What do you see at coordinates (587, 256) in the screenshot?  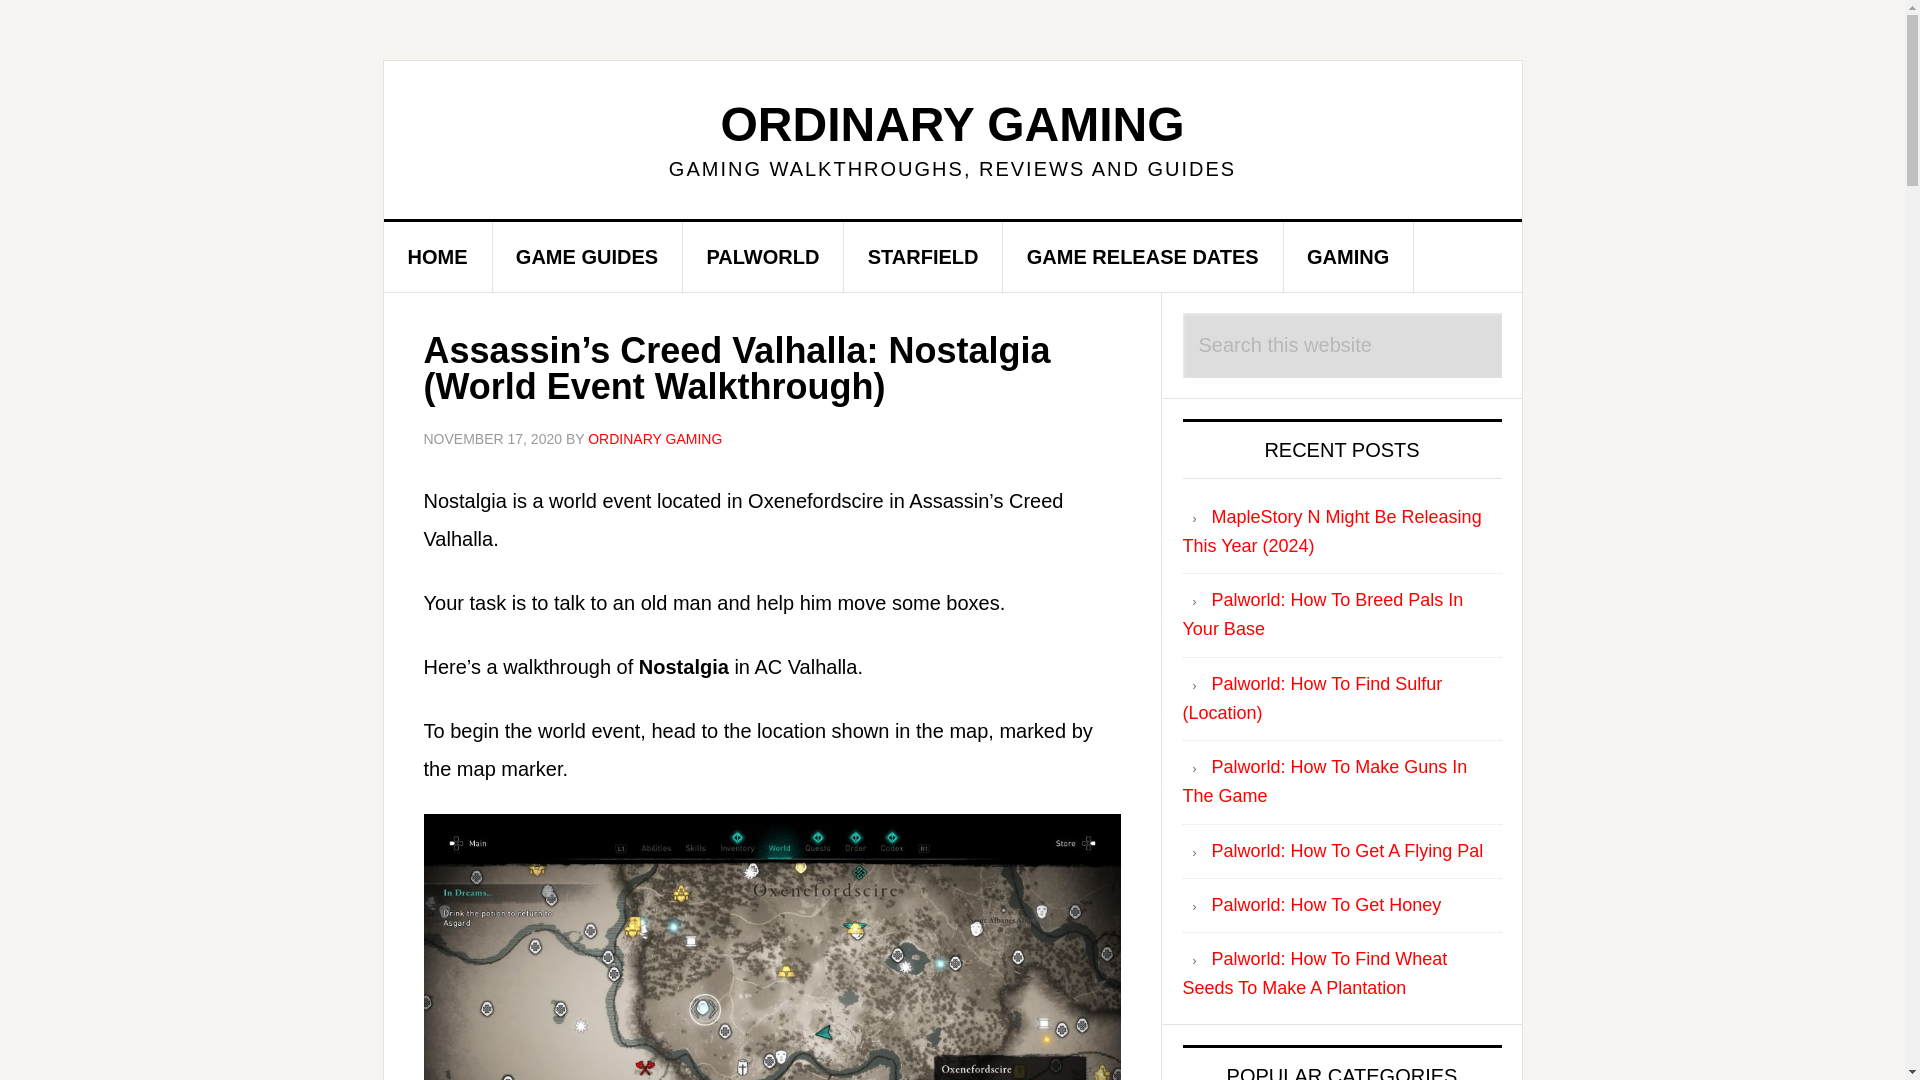 I see `GAME GUIDES` at bounding box center [587, 256].